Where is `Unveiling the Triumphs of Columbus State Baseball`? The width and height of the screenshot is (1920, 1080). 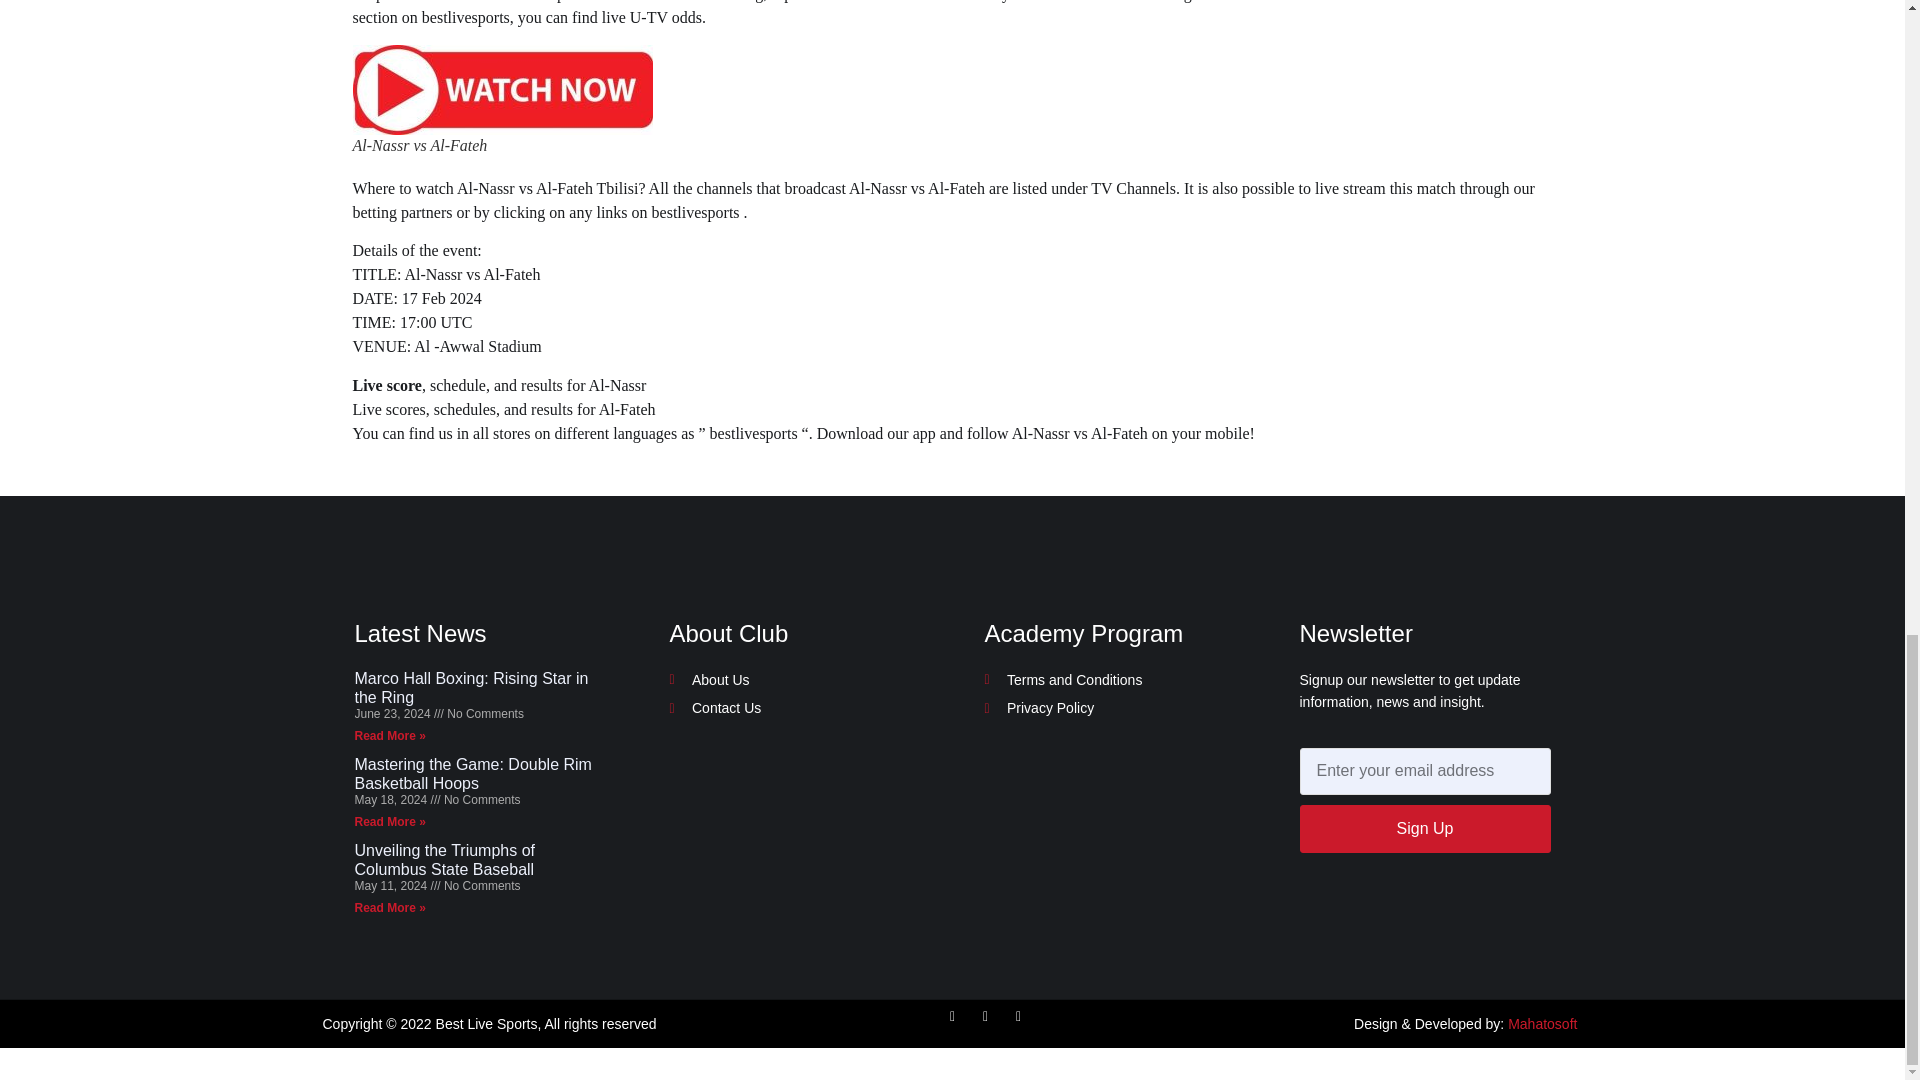 Unveiling the Triumphs of Columbus State Baseball is located at coordinates (444, 860).